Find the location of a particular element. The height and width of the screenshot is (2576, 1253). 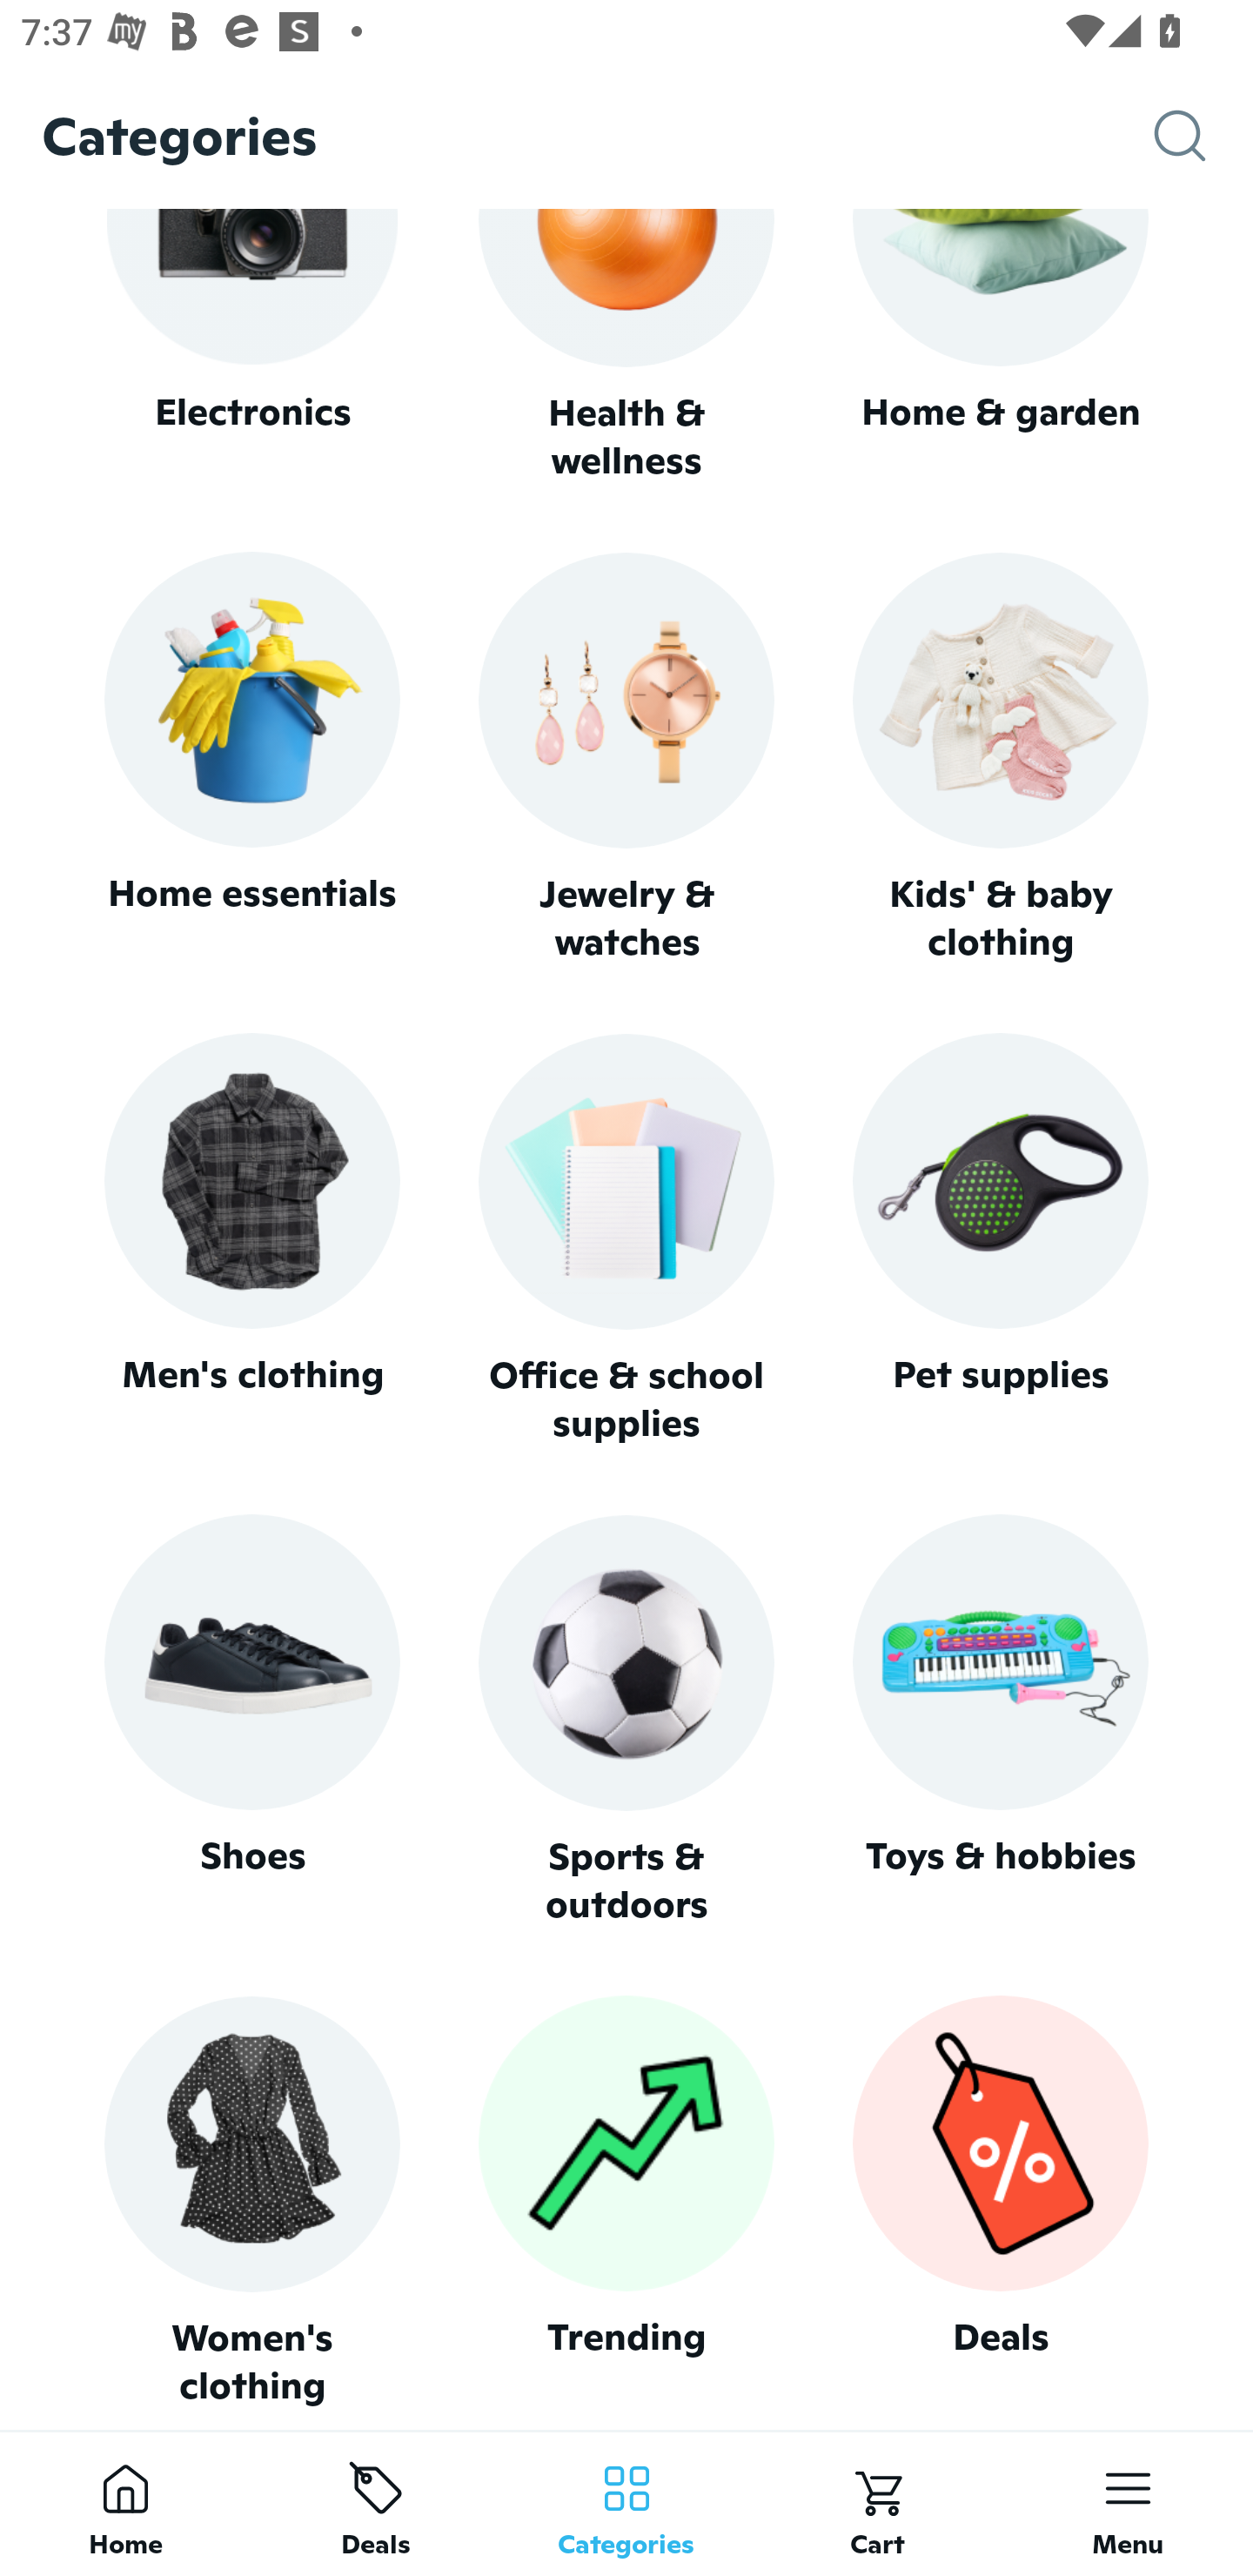

Pet supplies is located at coordinates (1001, 1238).